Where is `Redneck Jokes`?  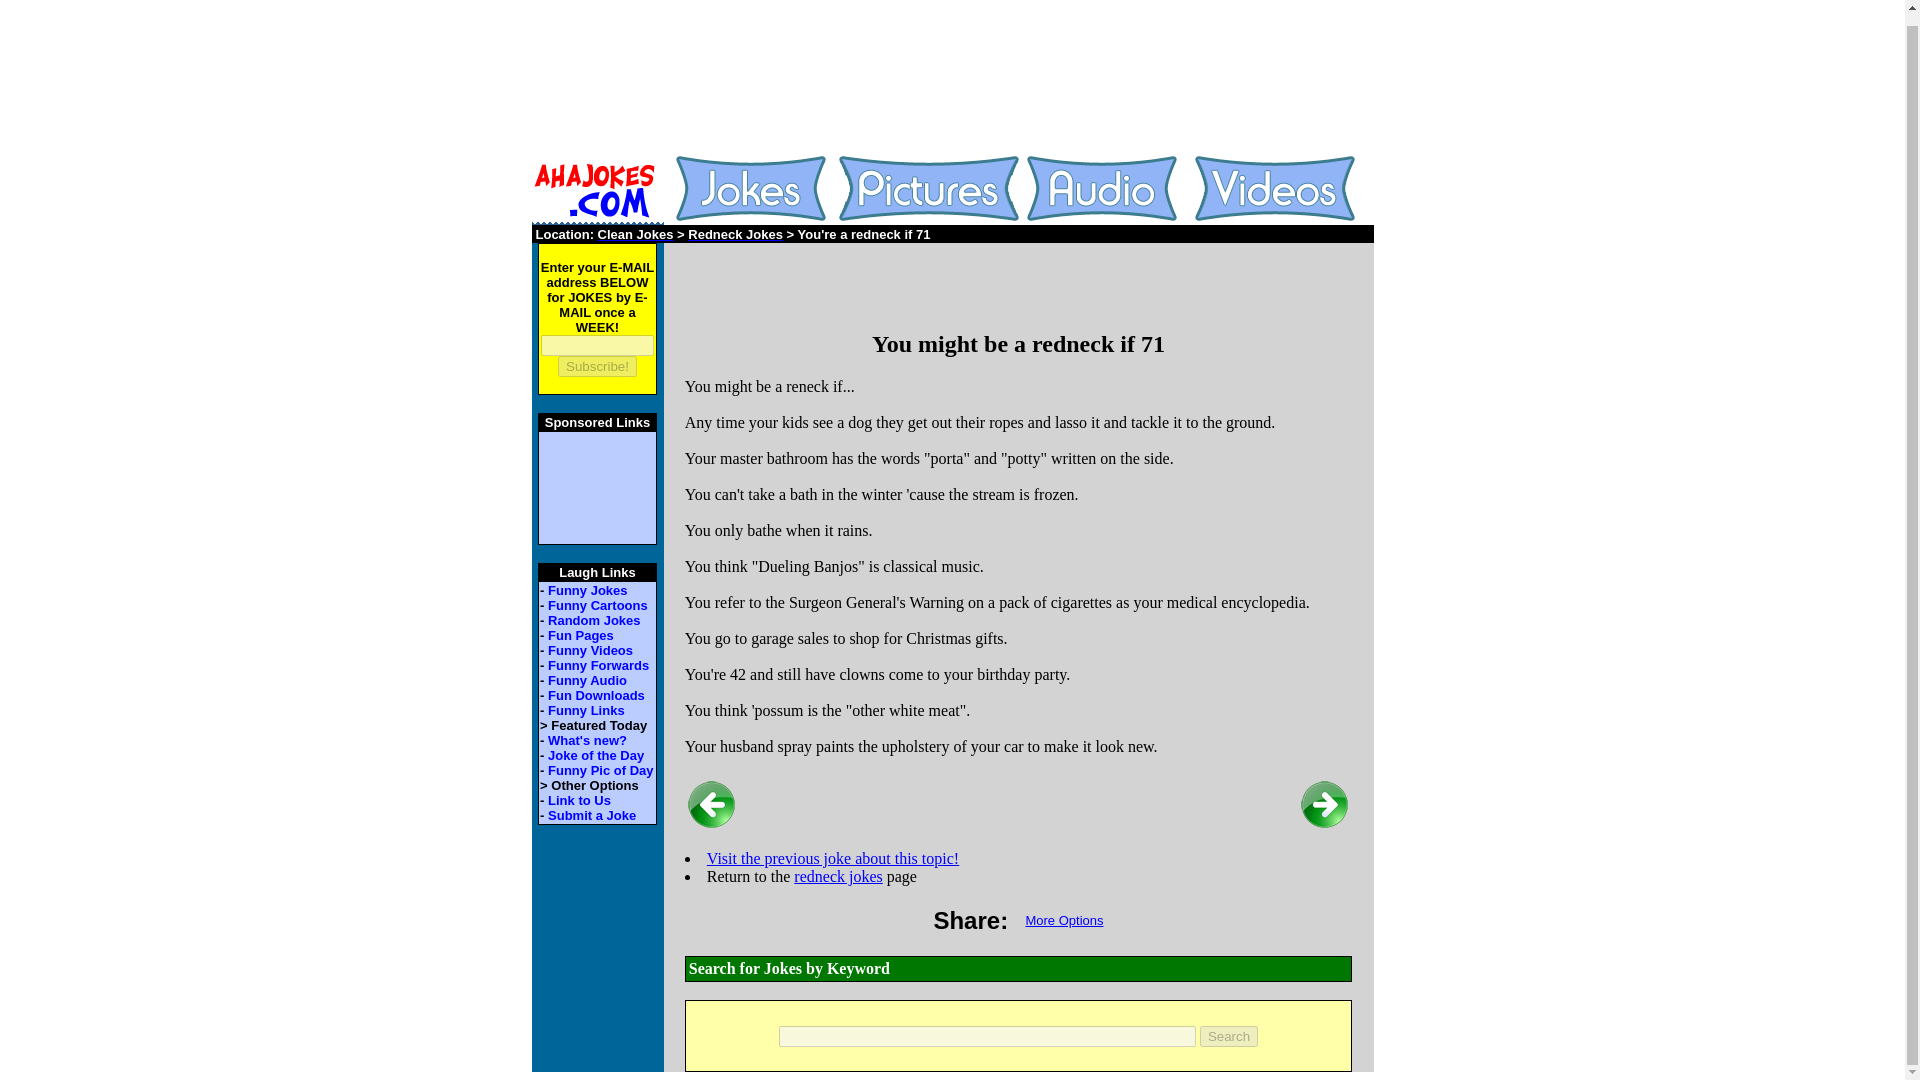 Redneck Jokes is located at coordinates (735, 234).